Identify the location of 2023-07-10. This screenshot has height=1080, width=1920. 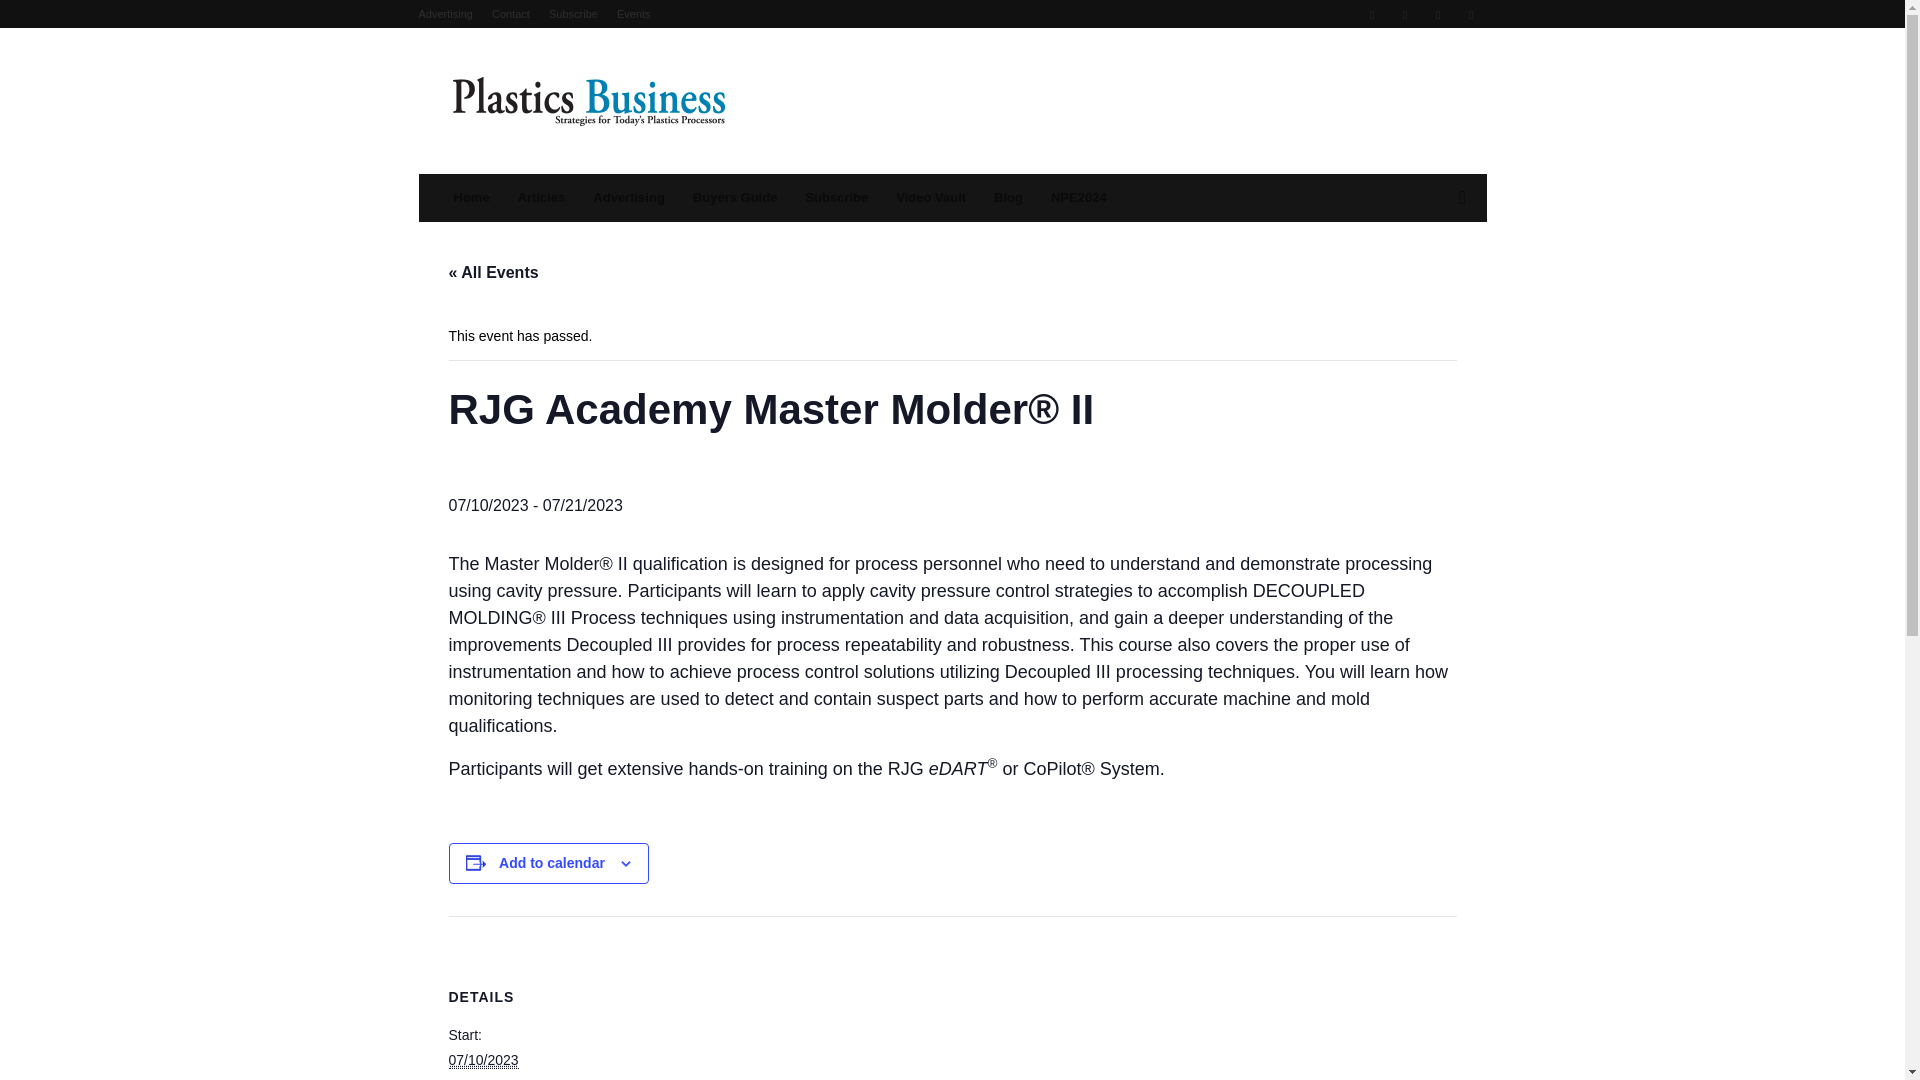
(482, 1060).